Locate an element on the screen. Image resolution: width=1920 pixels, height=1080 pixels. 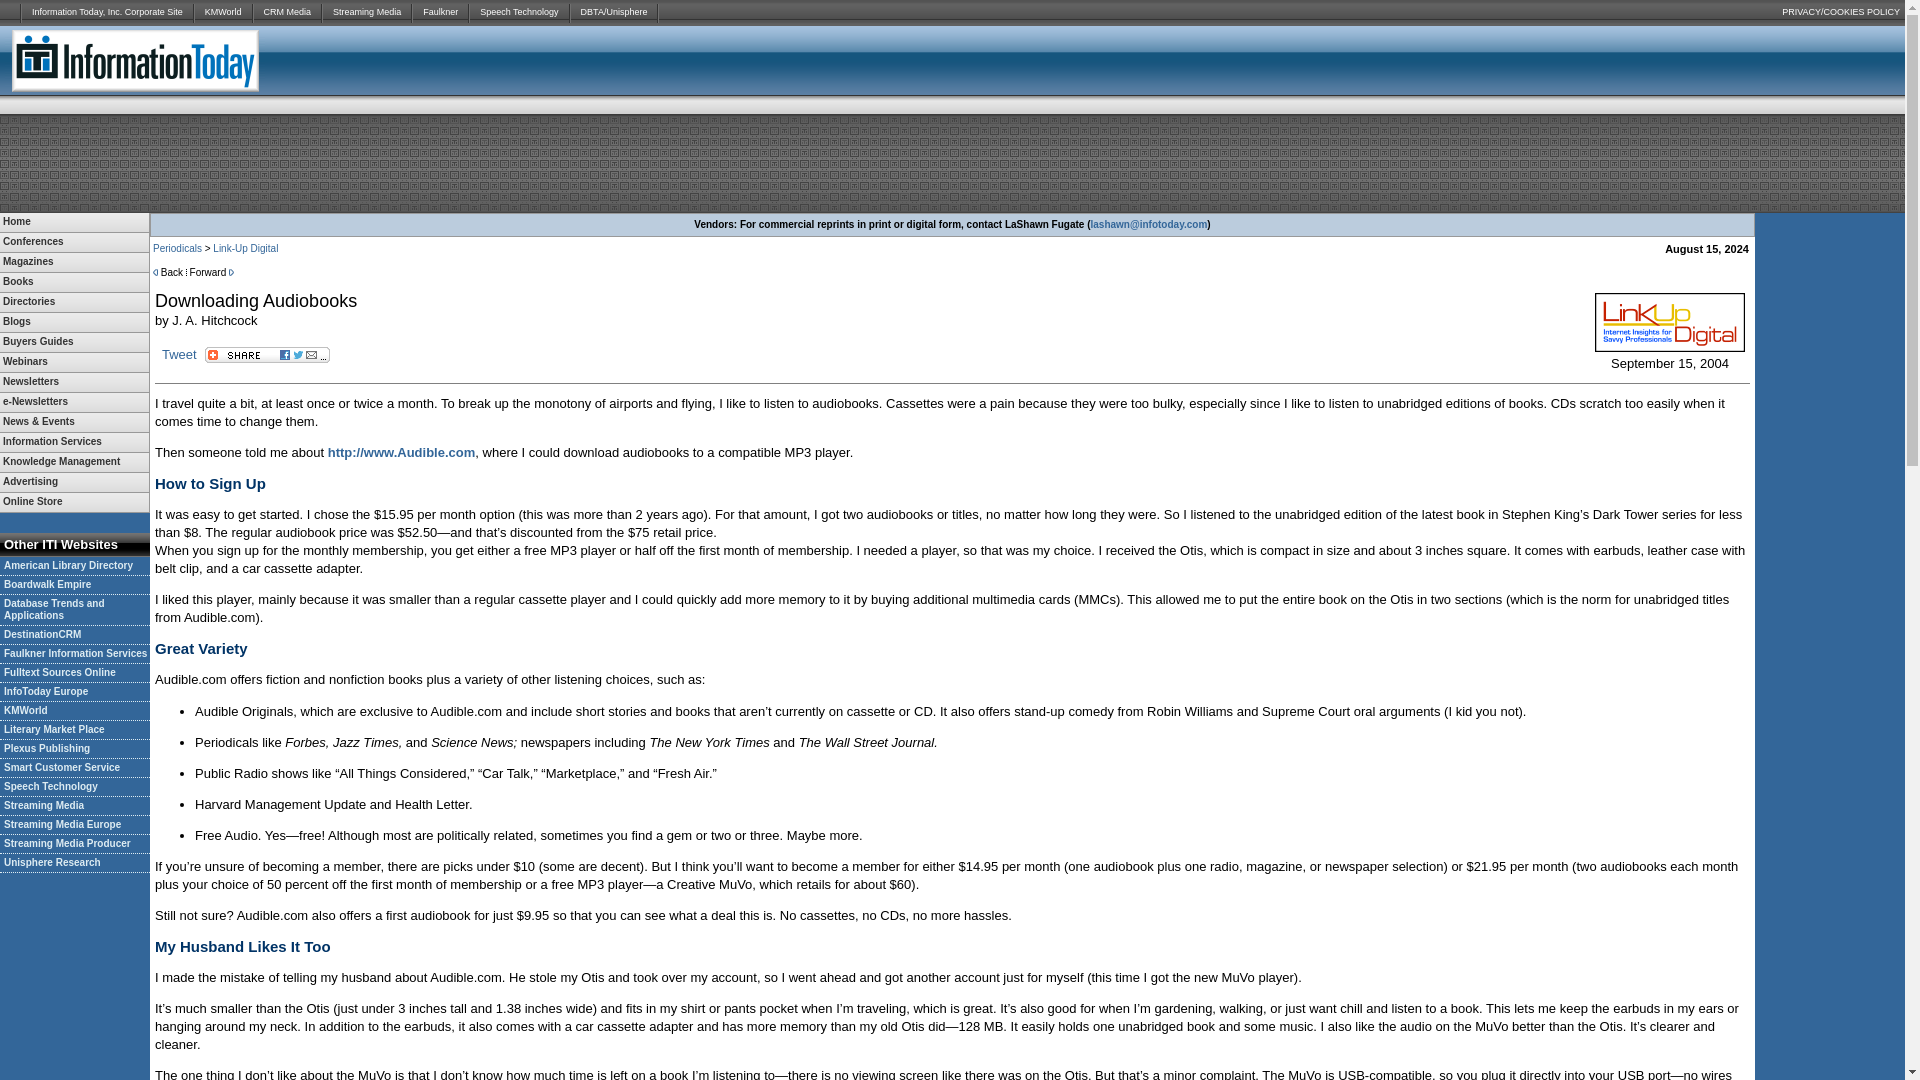
Speech Technology is located at coordinates (519, 12).